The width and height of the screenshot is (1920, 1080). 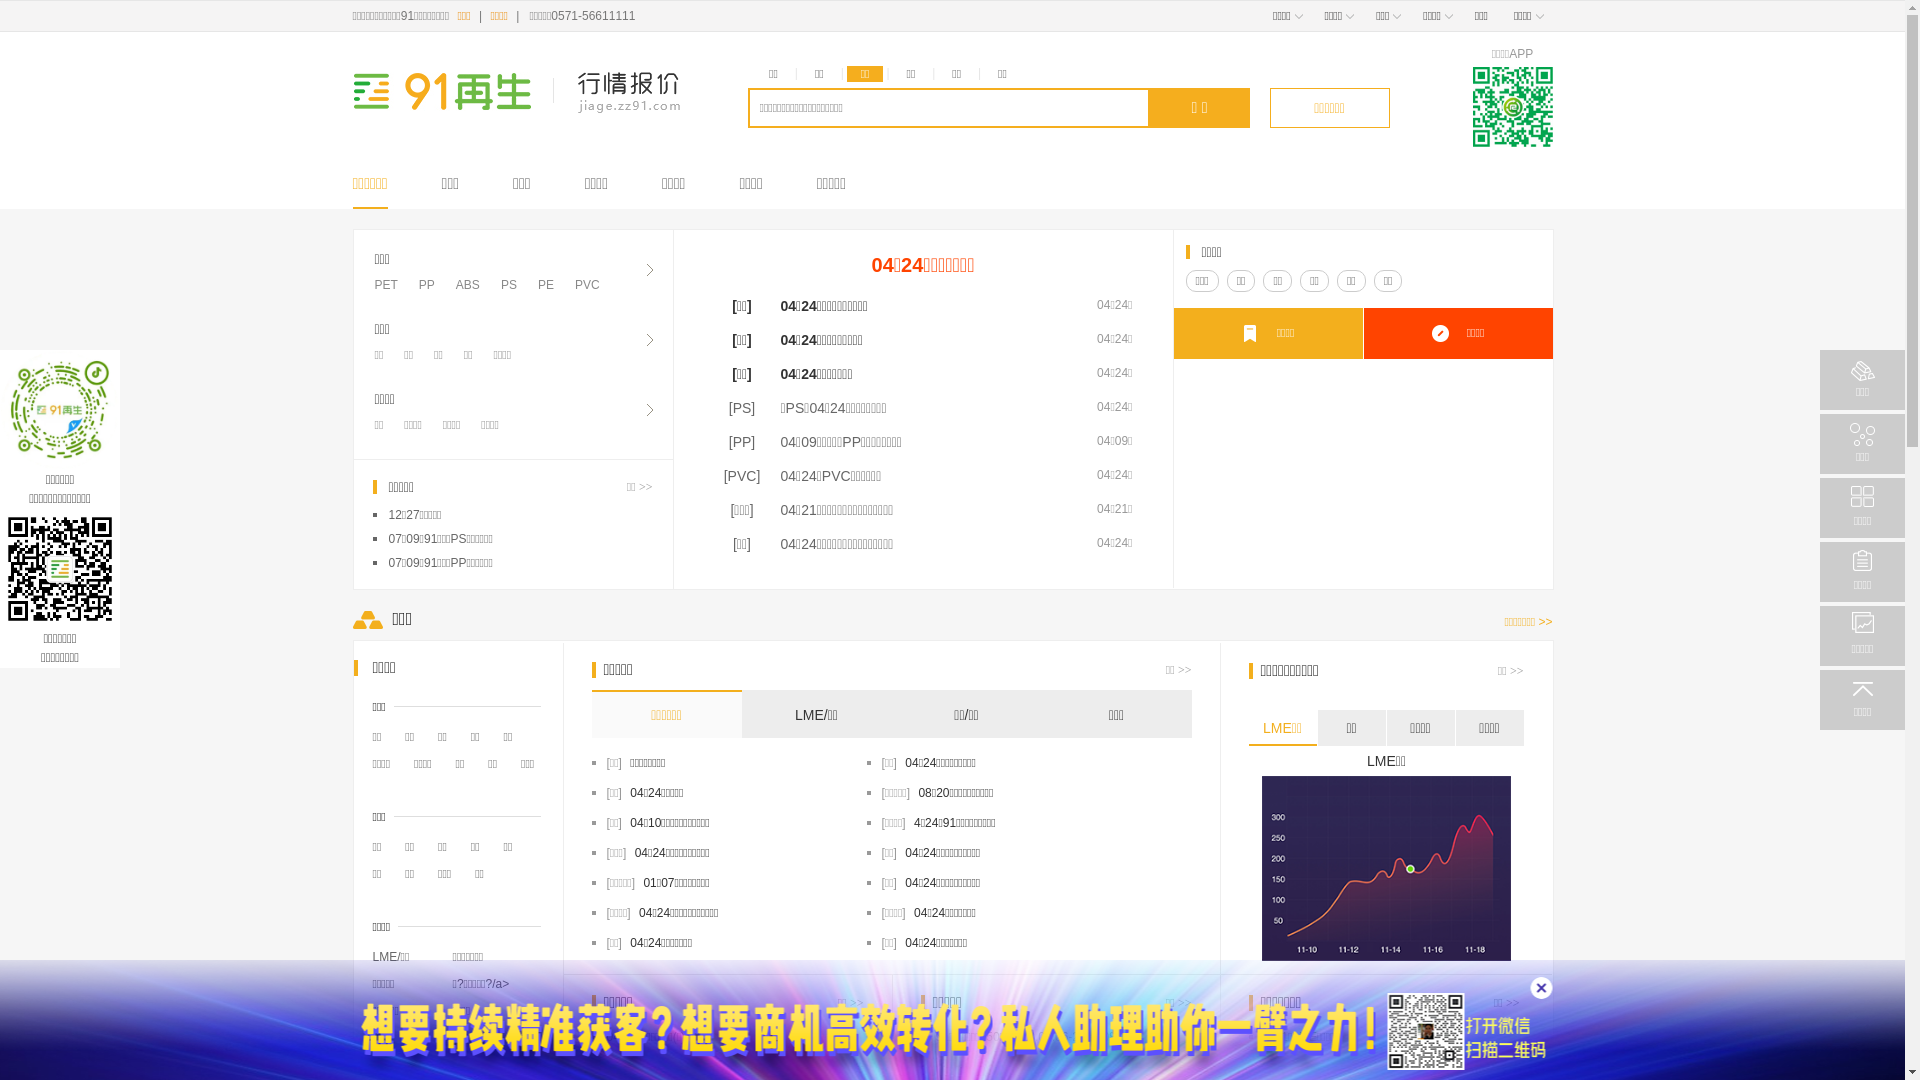 What do you see at coordinates (742, 408) in the screenshot?
I see `[PS]` at bounding box center [742, 408].